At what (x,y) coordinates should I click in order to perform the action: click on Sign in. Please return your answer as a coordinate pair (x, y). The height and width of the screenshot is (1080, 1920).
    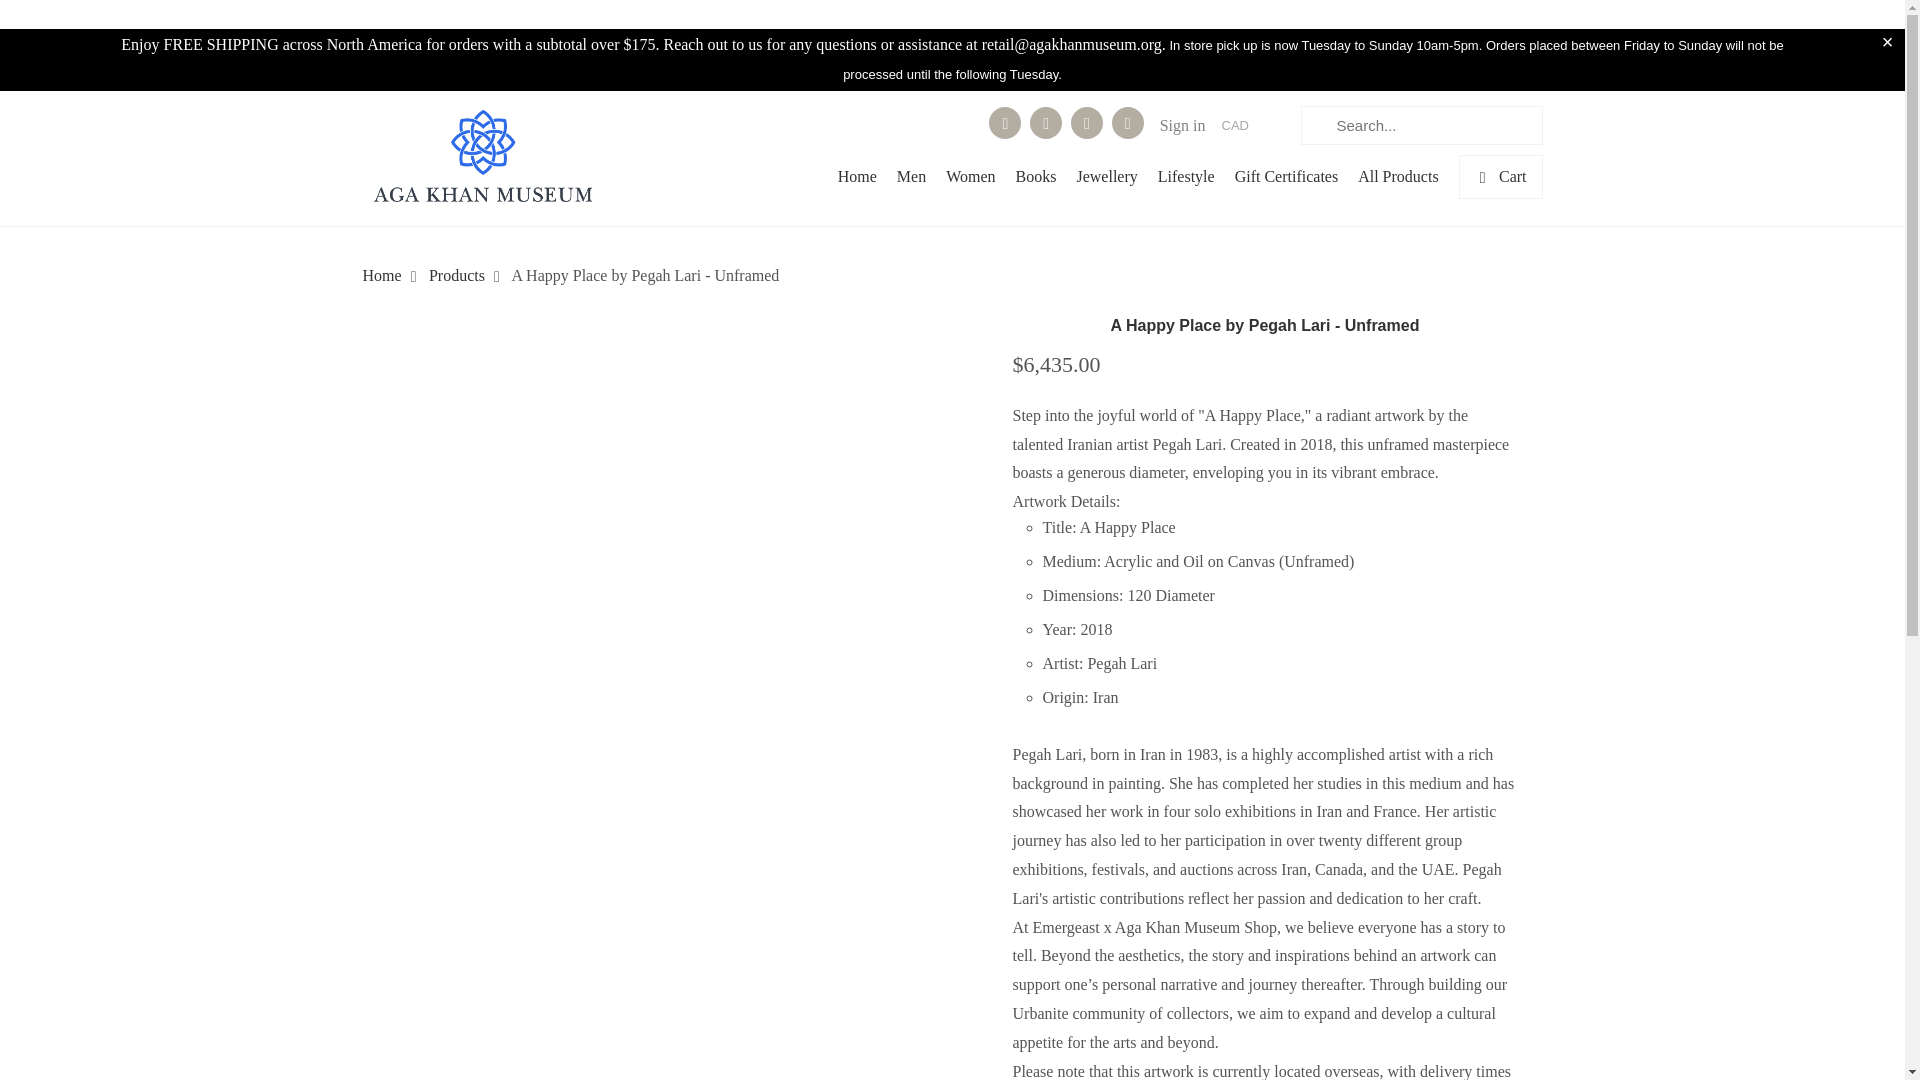
    Looking at the image, I should click on (1182, 126).